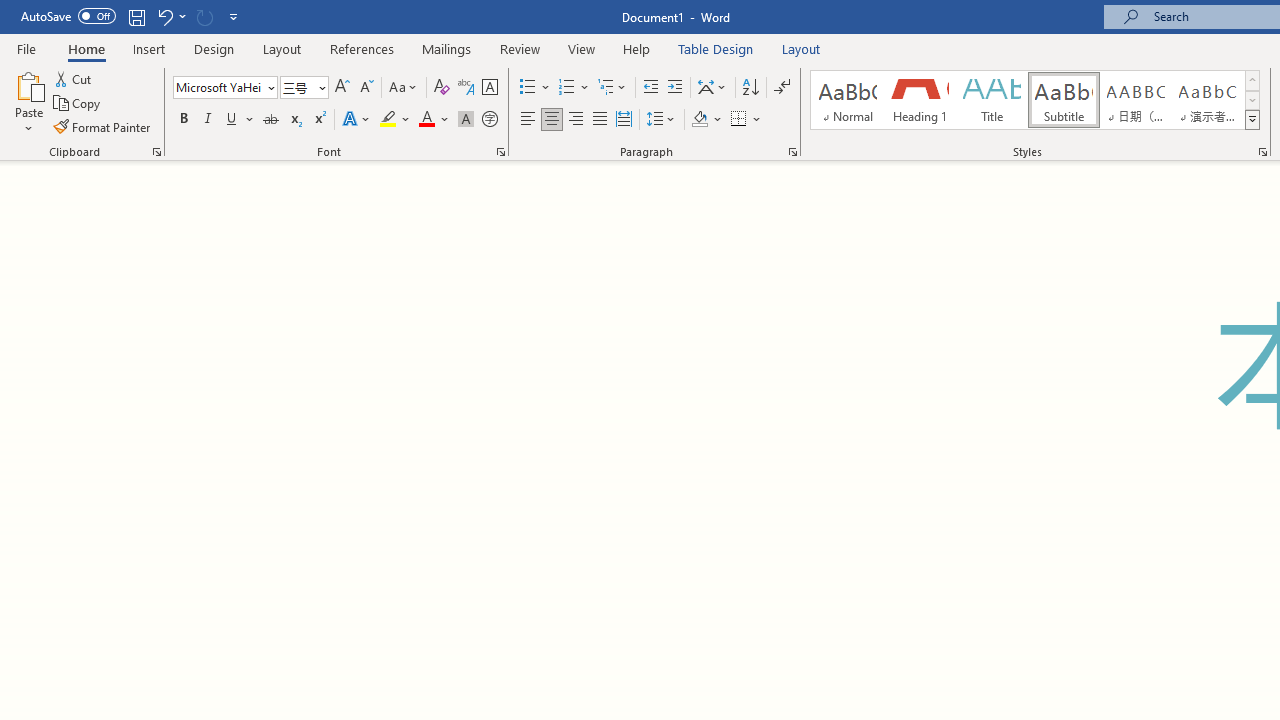 The width and height of the screenshot is (1280, 720). Describe the element at coordinates (1036, 100) in the screenshot. I see `AutomationID: QuickStylesGallery` at that location.